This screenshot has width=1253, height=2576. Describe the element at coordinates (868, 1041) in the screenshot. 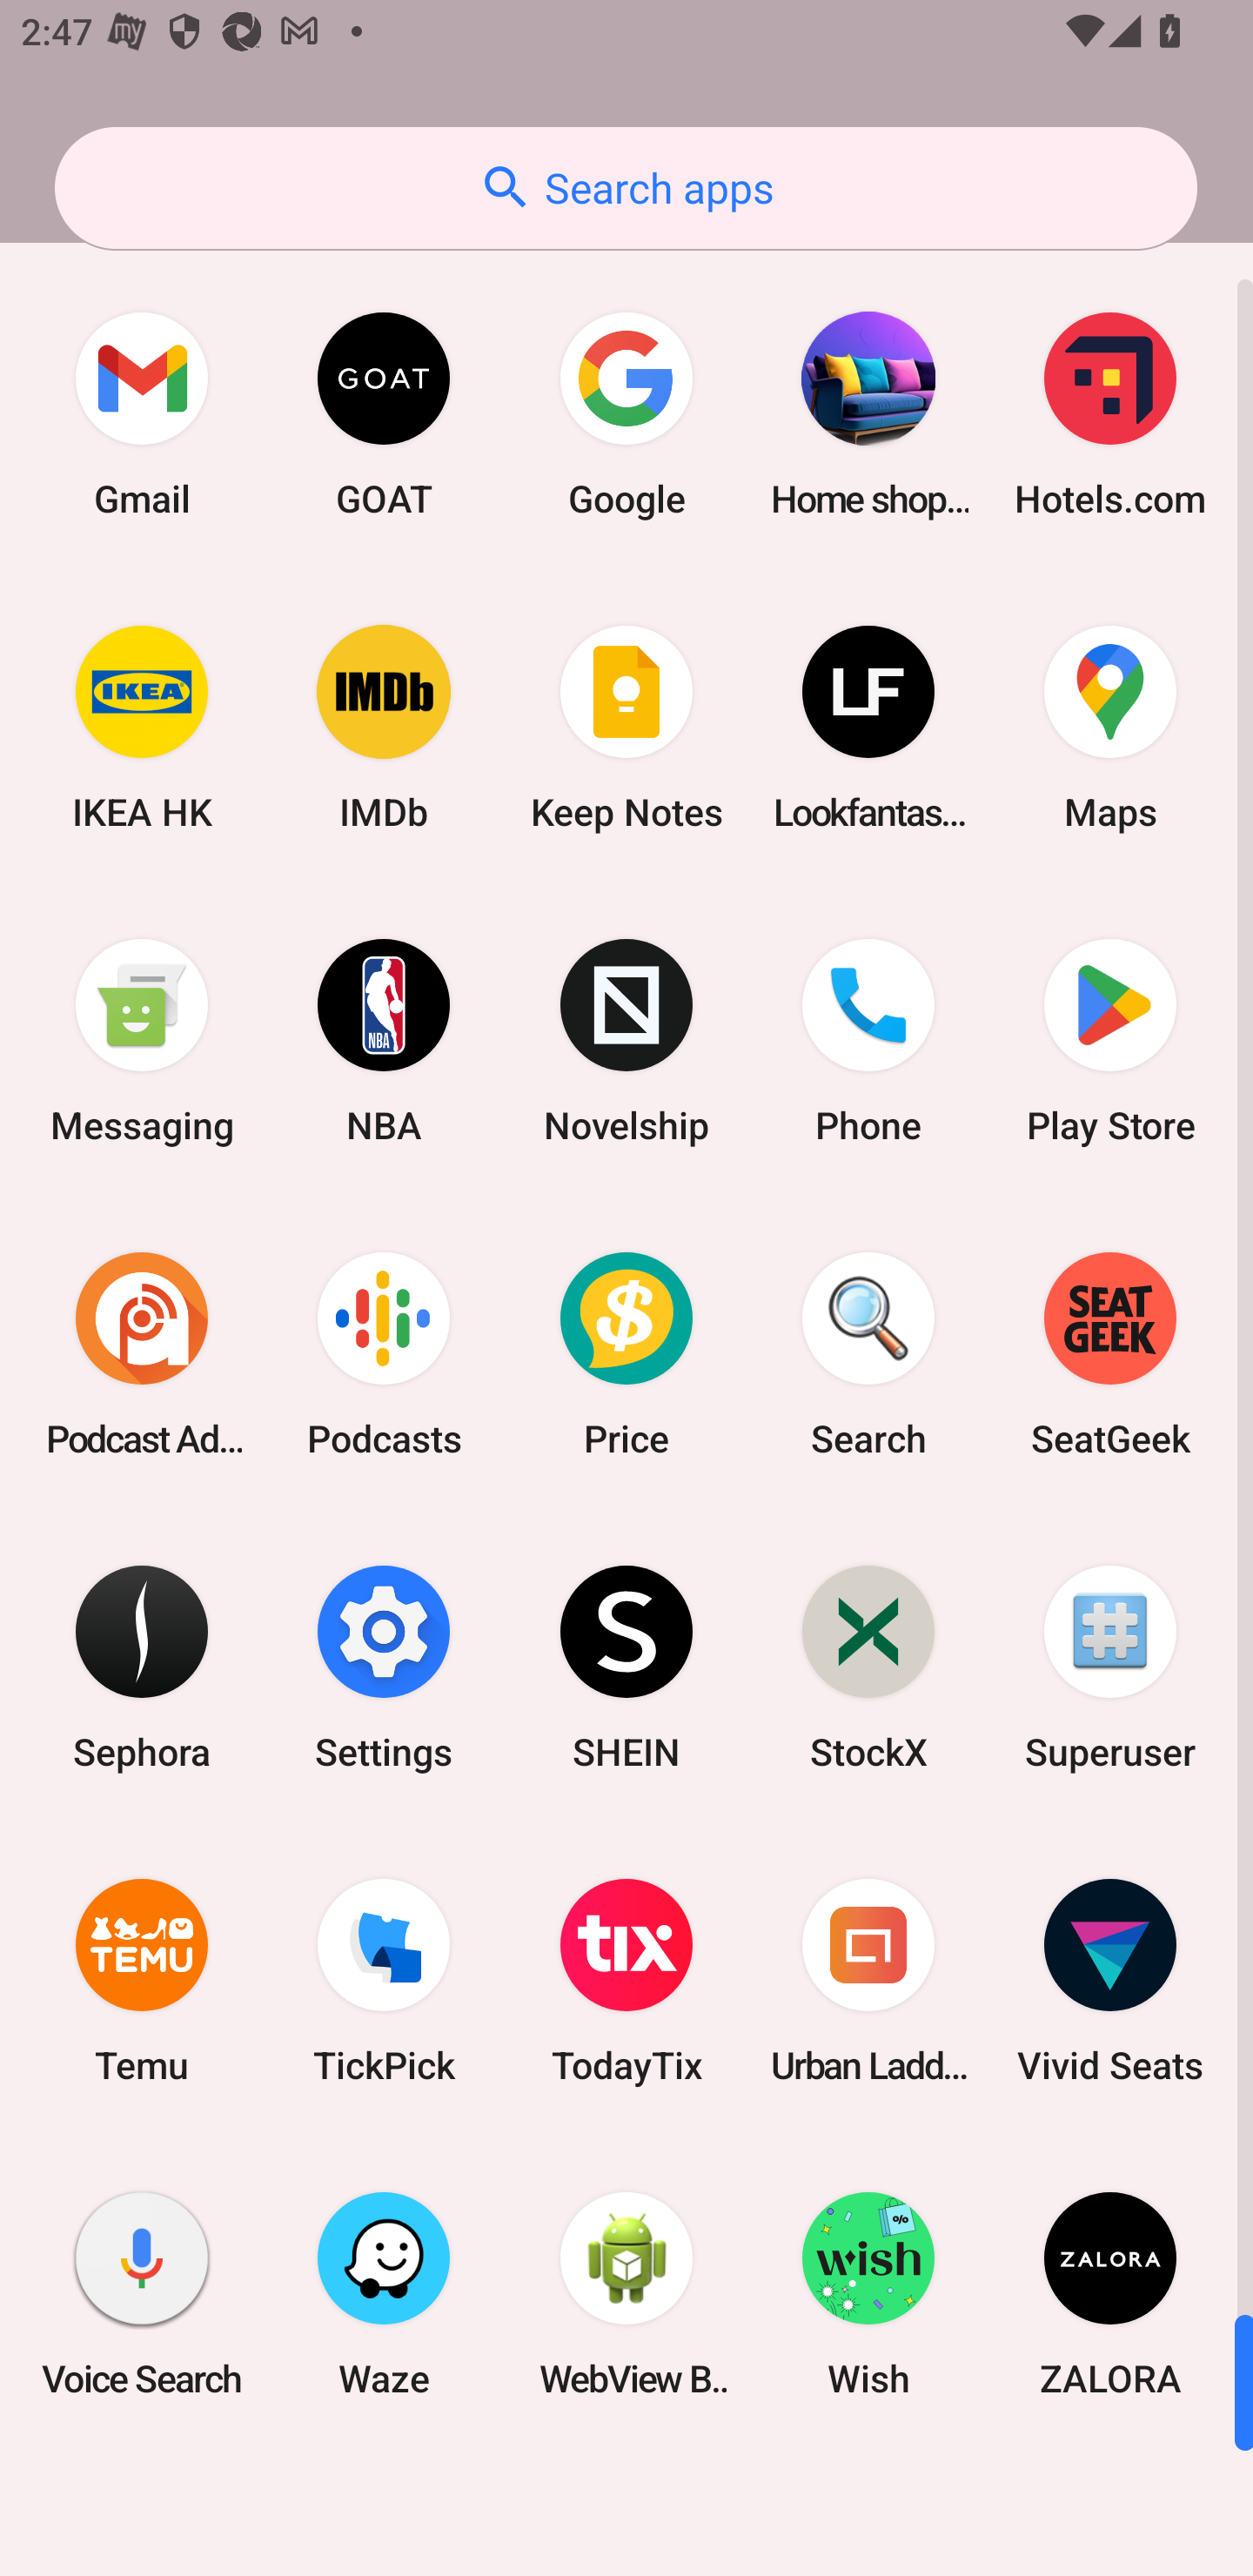

I see `Phone` at that location.